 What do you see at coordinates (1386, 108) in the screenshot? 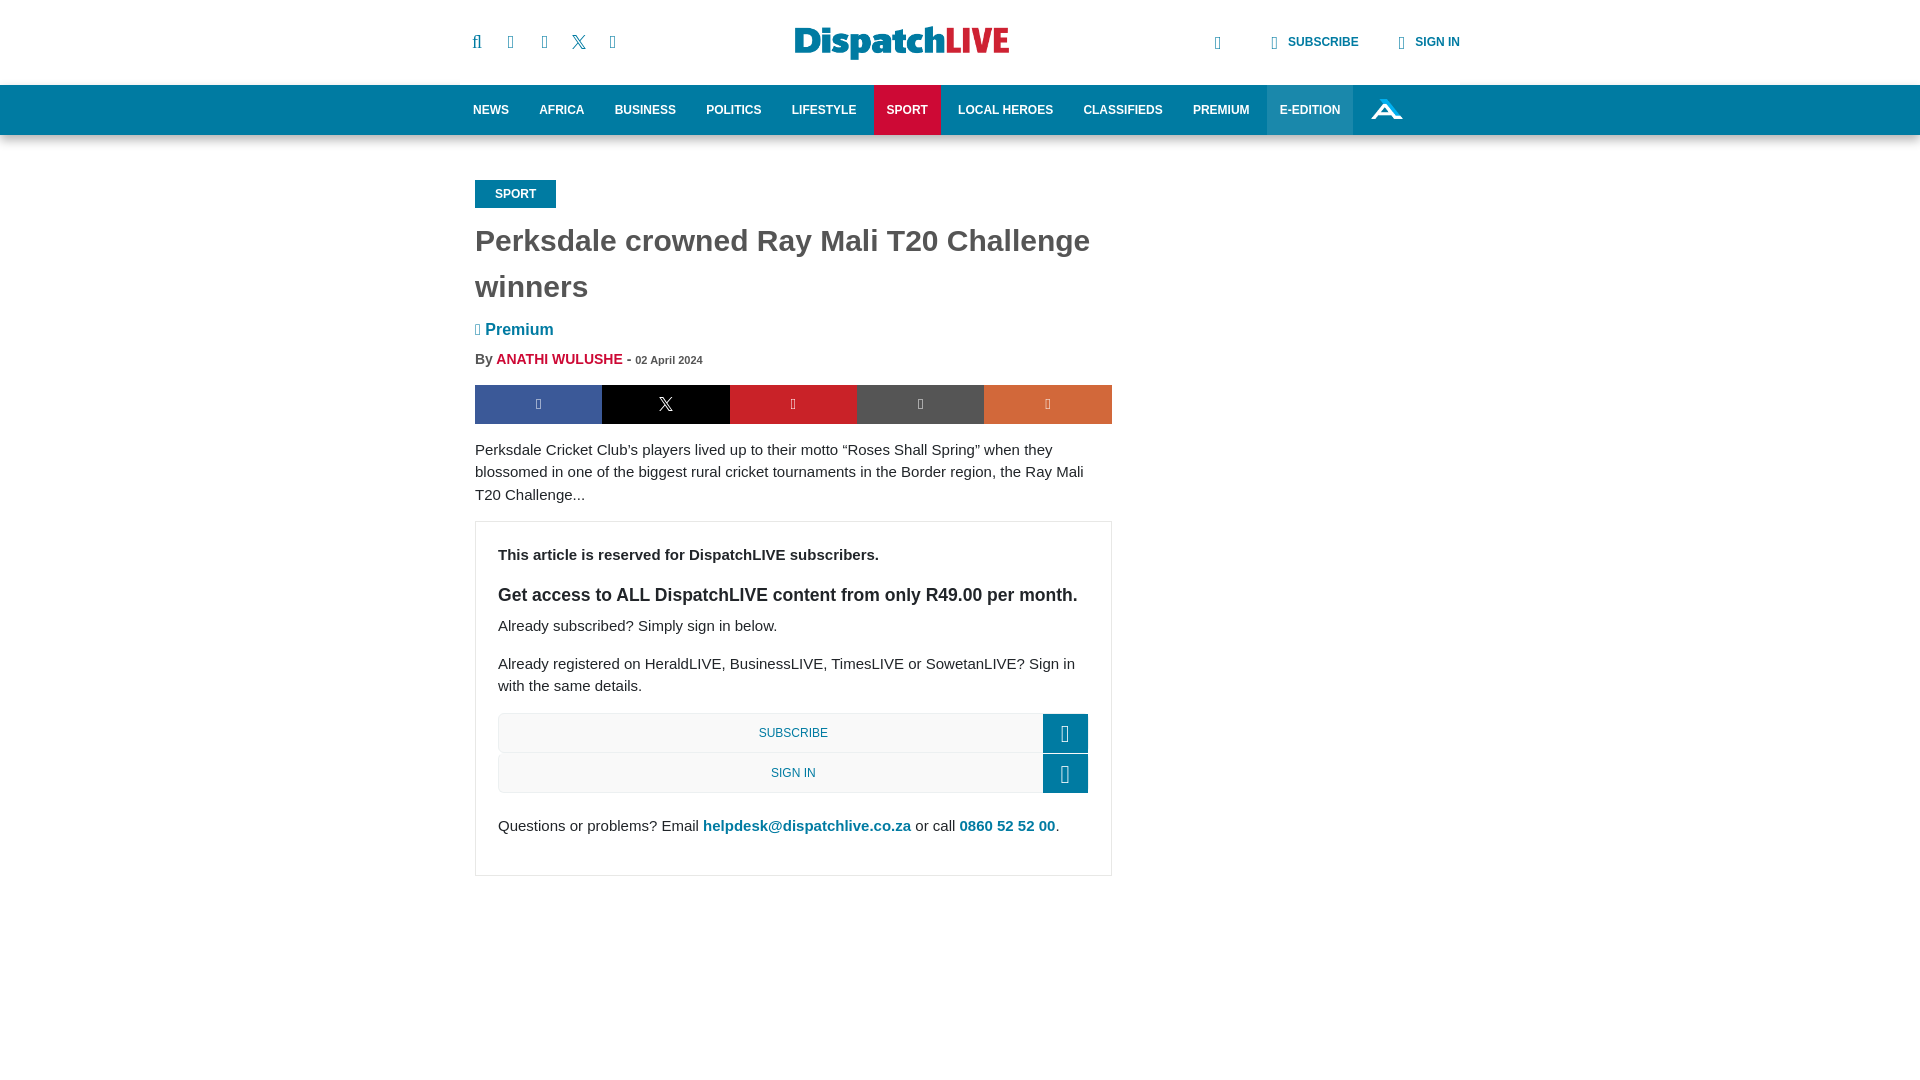
I see `Our Network` at bounding box center [1386, 108].